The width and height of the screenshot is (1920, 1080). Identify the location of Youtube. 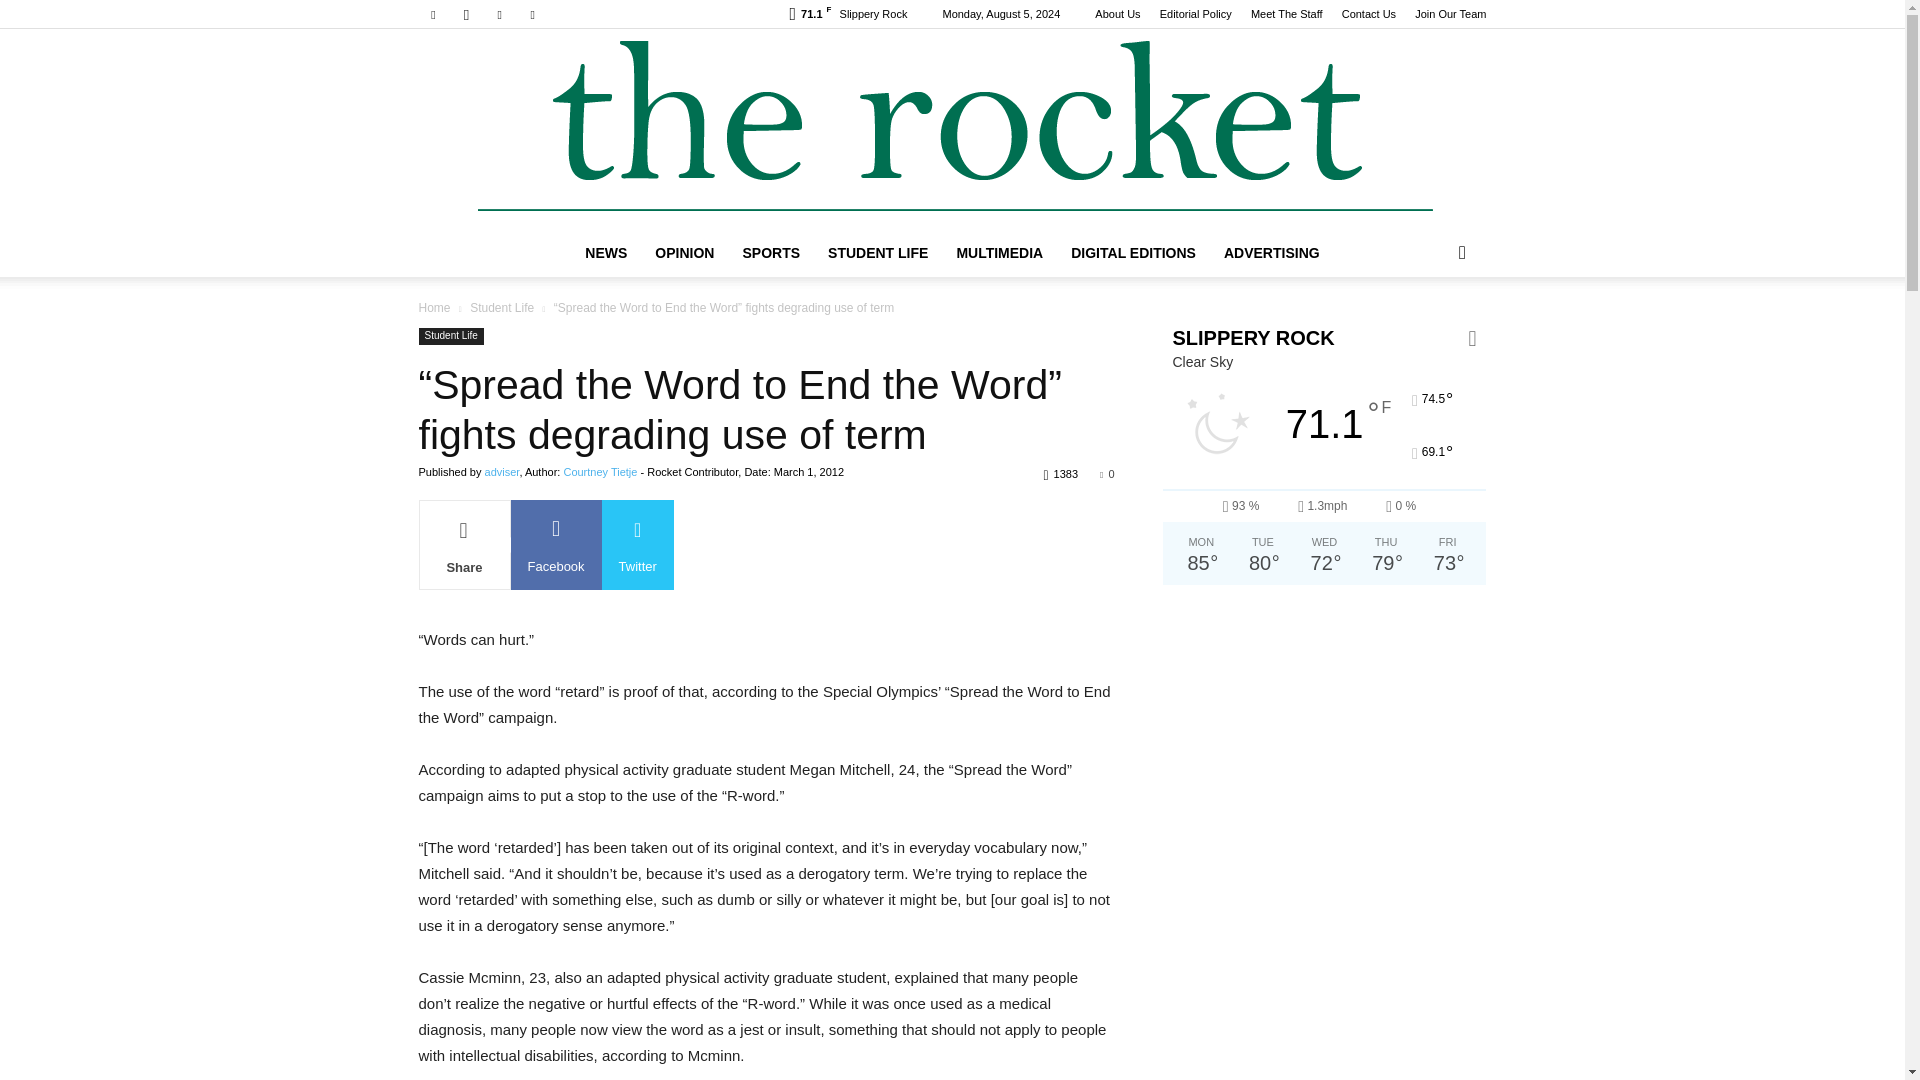
(532, 14).